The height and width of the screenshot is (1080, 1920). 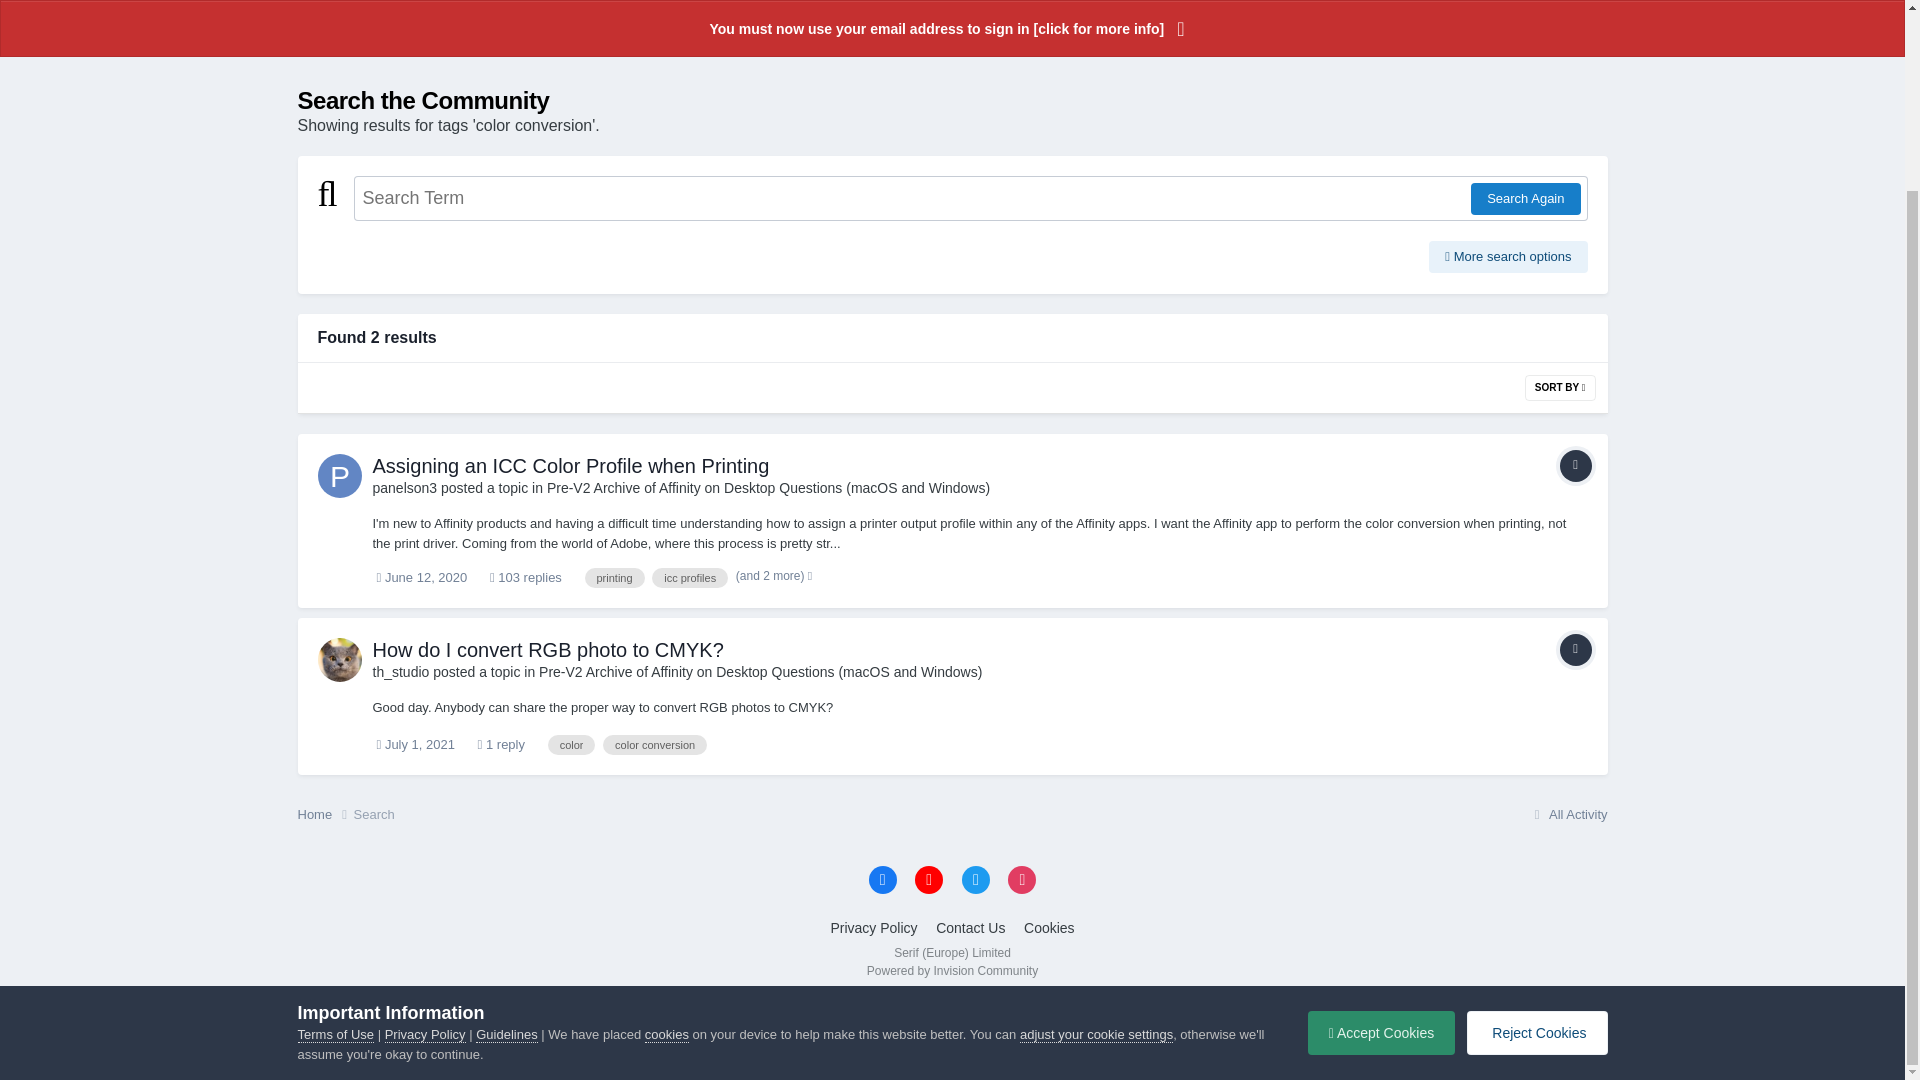 What do you see at coordinates (613, 578) in the screenshot?
I see `Find other content tagged with 'printing'` at bounding box center [613, 578].